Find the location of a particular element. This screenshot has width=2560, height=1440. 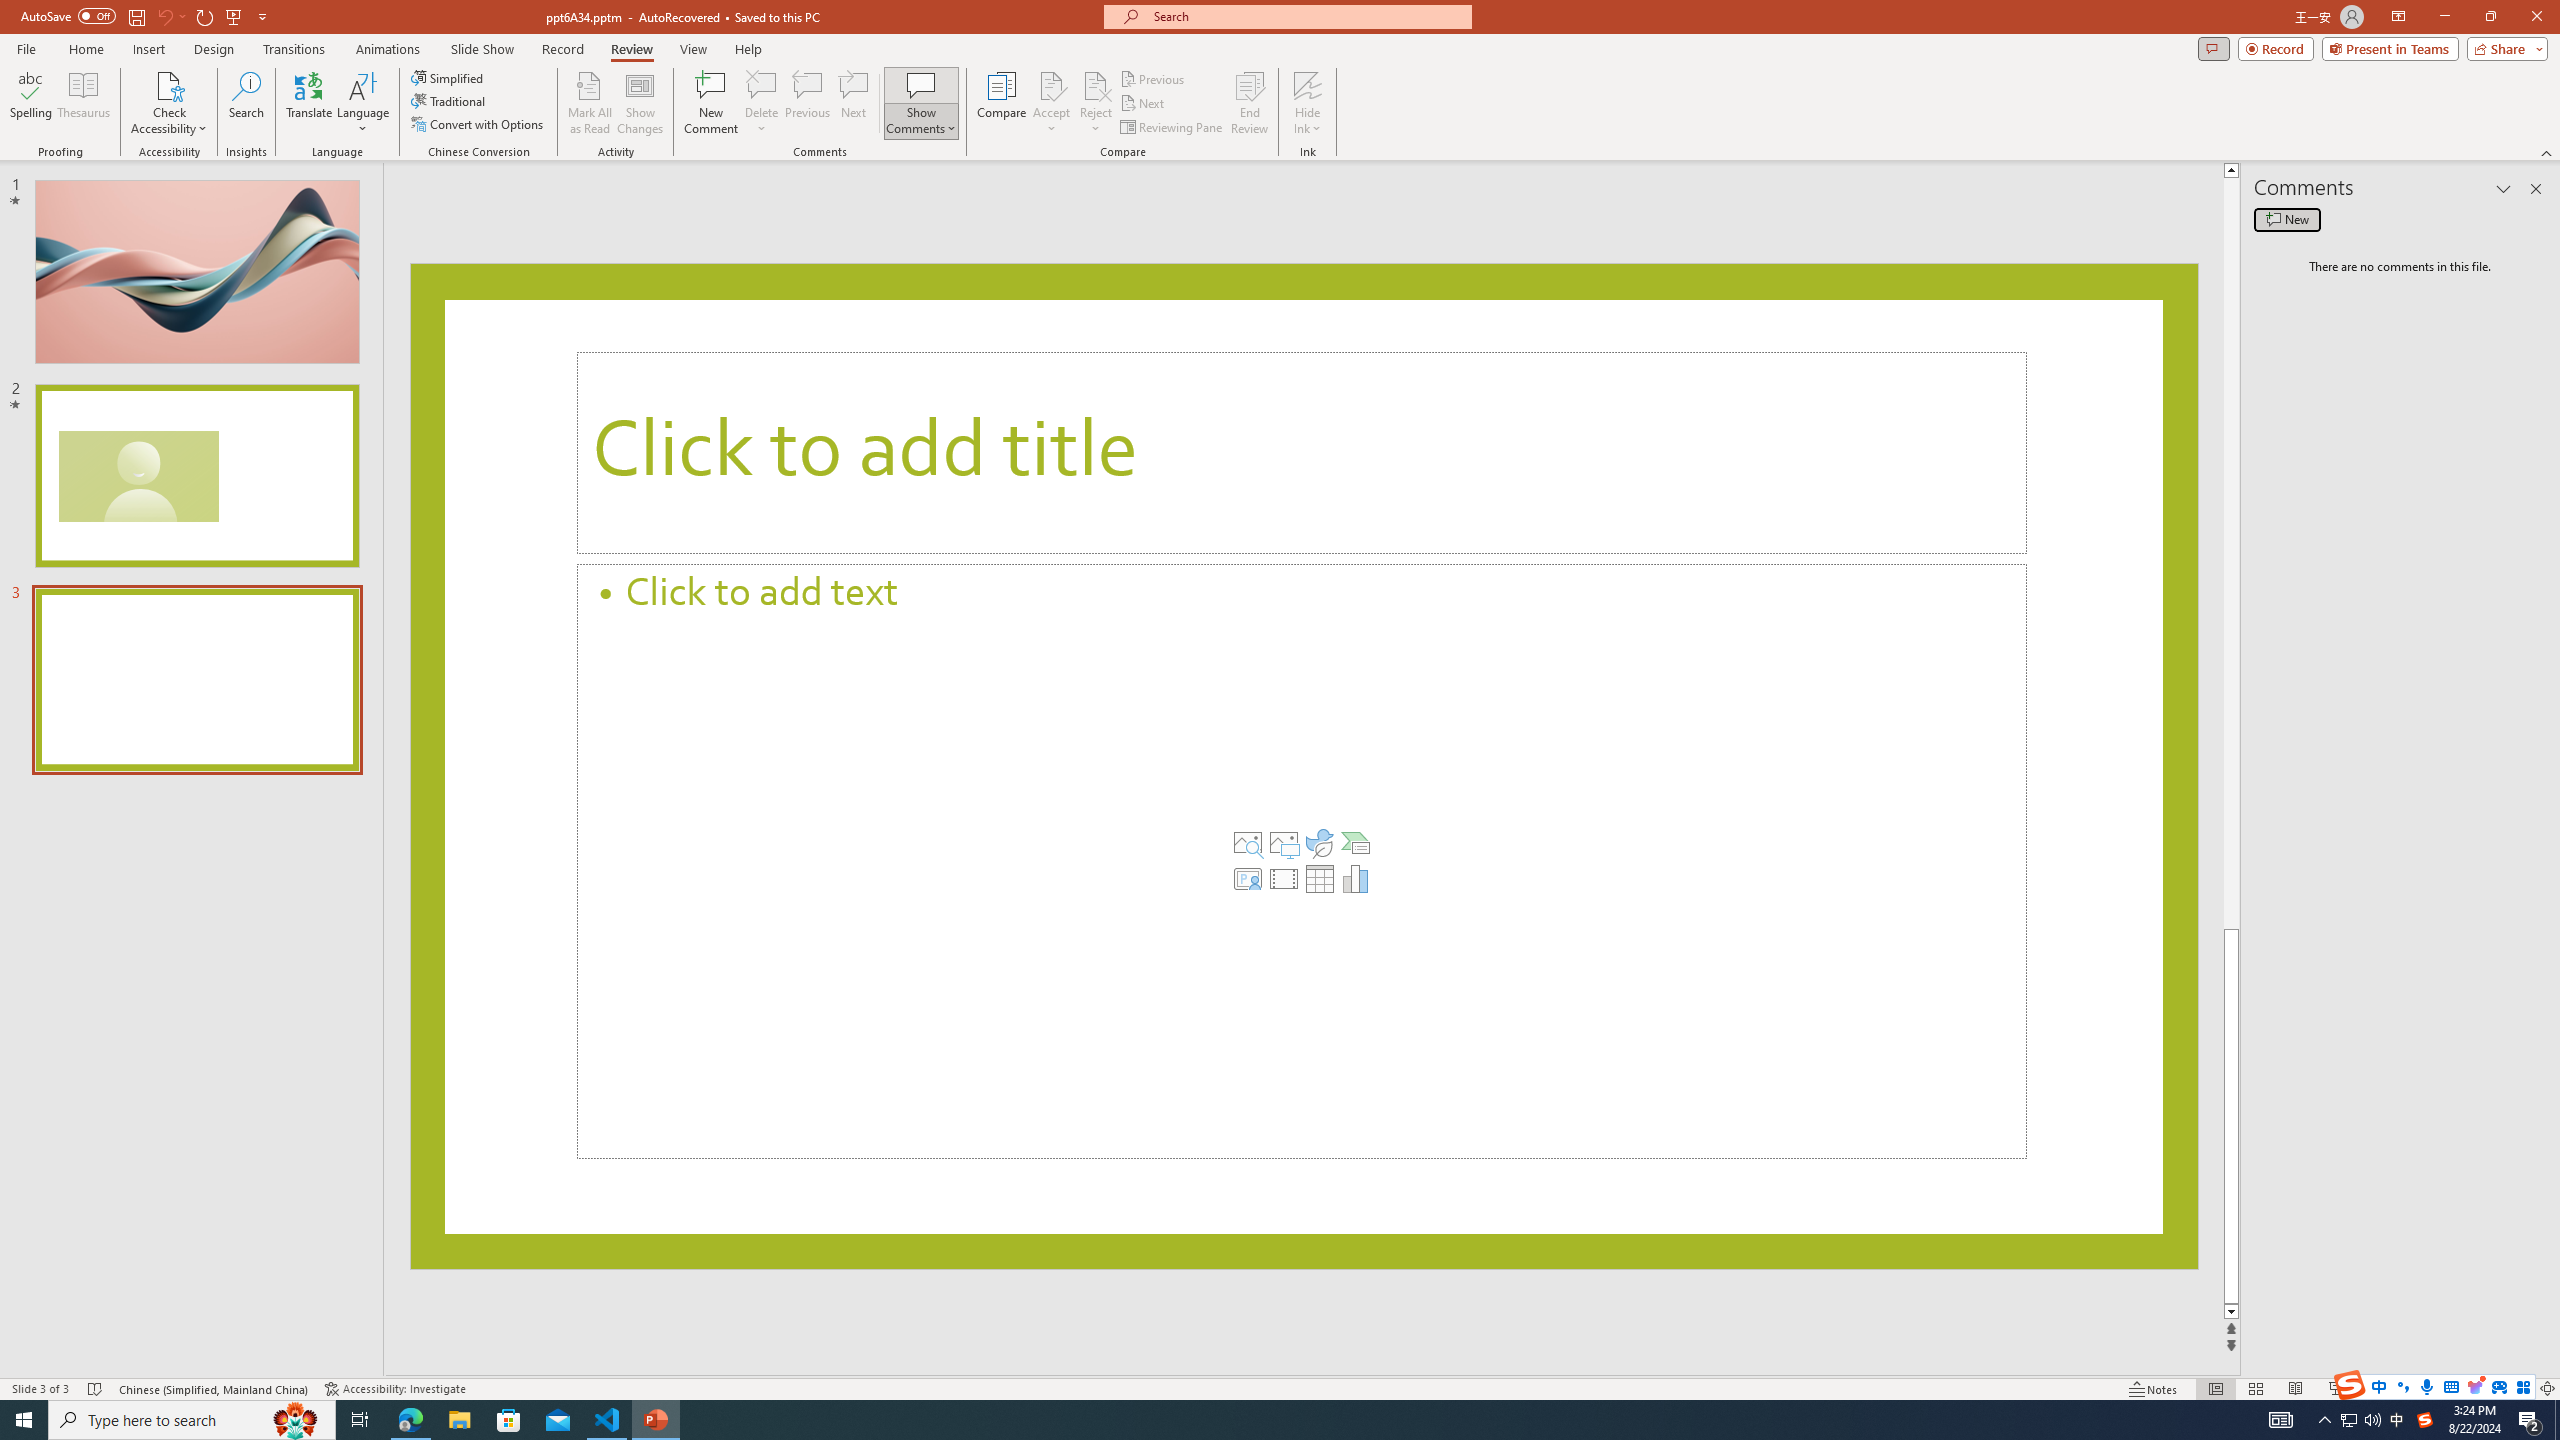

Simplified is located at coordinates (448, 78).